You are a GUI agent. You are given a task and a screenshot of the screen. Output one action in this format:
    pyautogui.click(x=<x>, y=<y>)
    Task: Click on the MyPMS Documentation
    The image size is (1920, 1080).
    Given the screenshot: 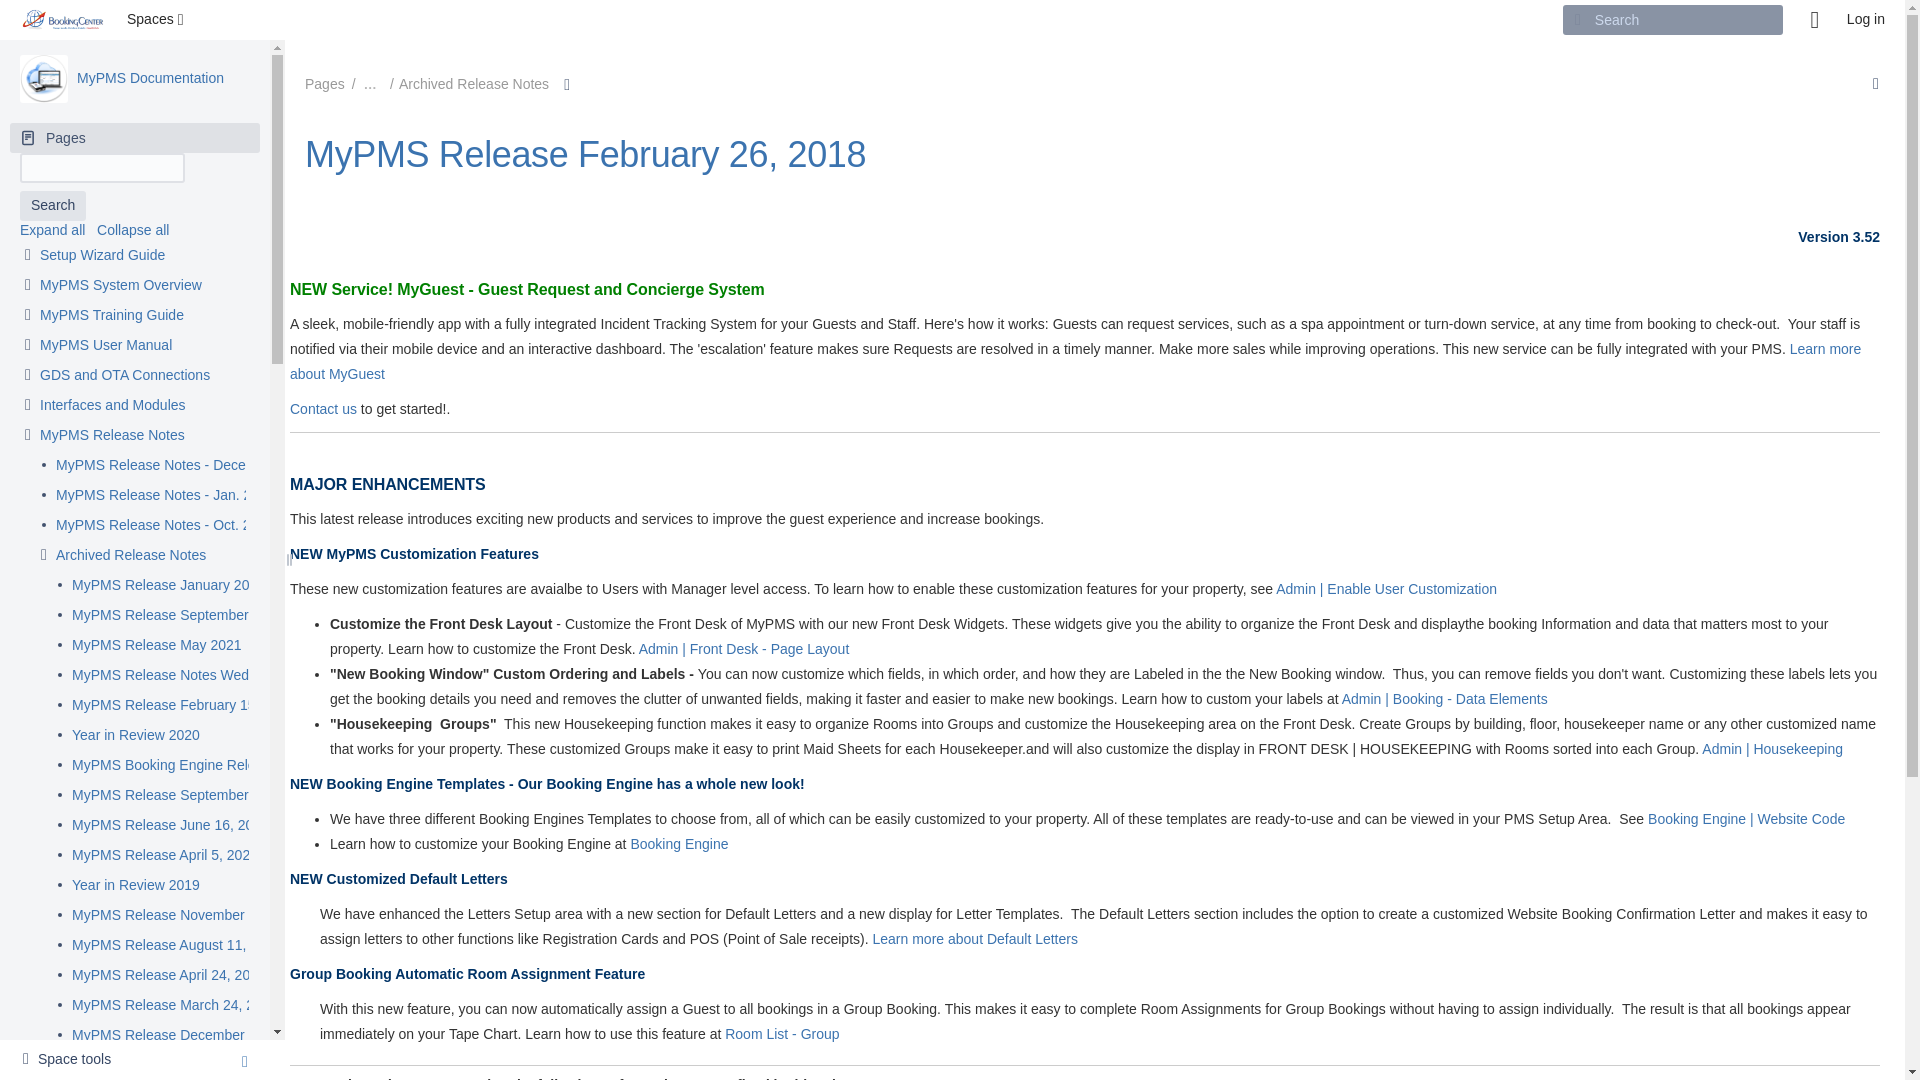 What is the action you would take?
    pyautogui.click(x=43, y=78)
    